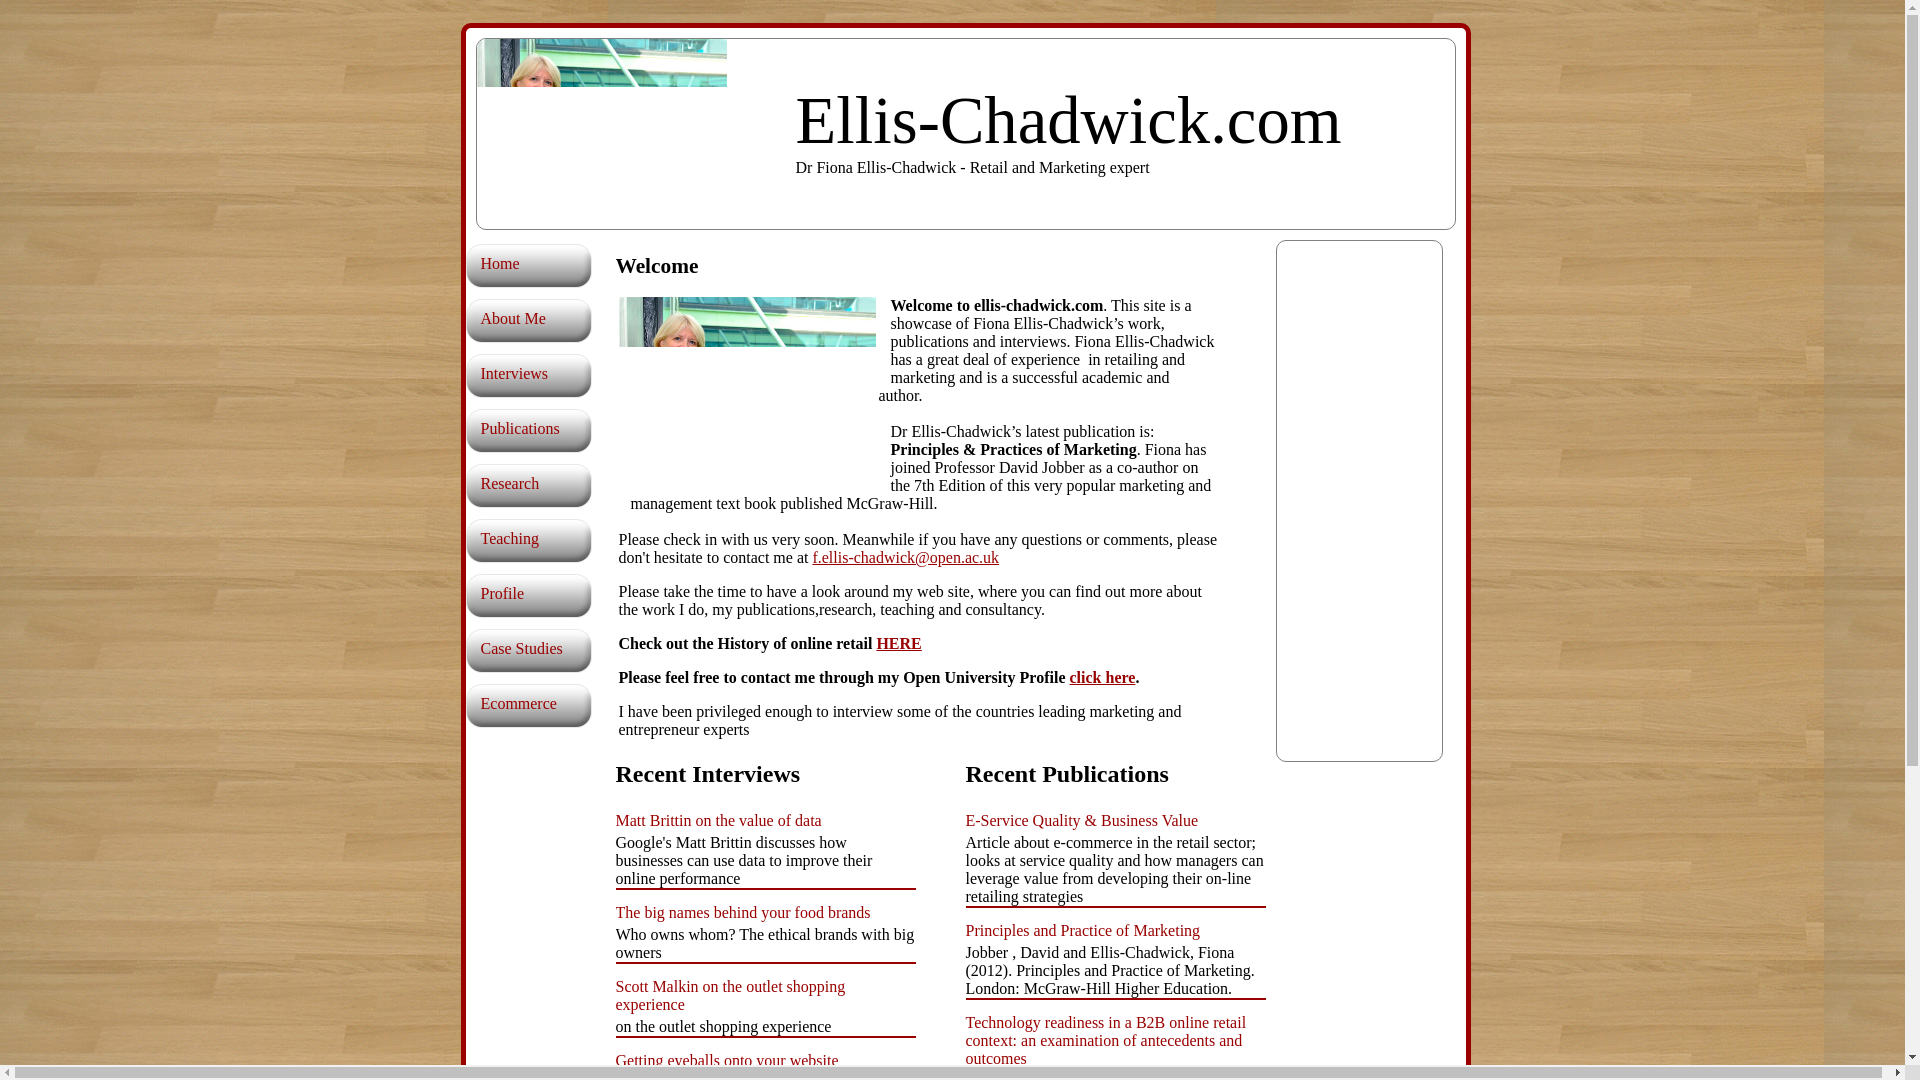 The width and height of the screenshot is (1920, 1080). Describe the element at coordinates (550, 538) in the screenshot. I see `Teaching` at that location.